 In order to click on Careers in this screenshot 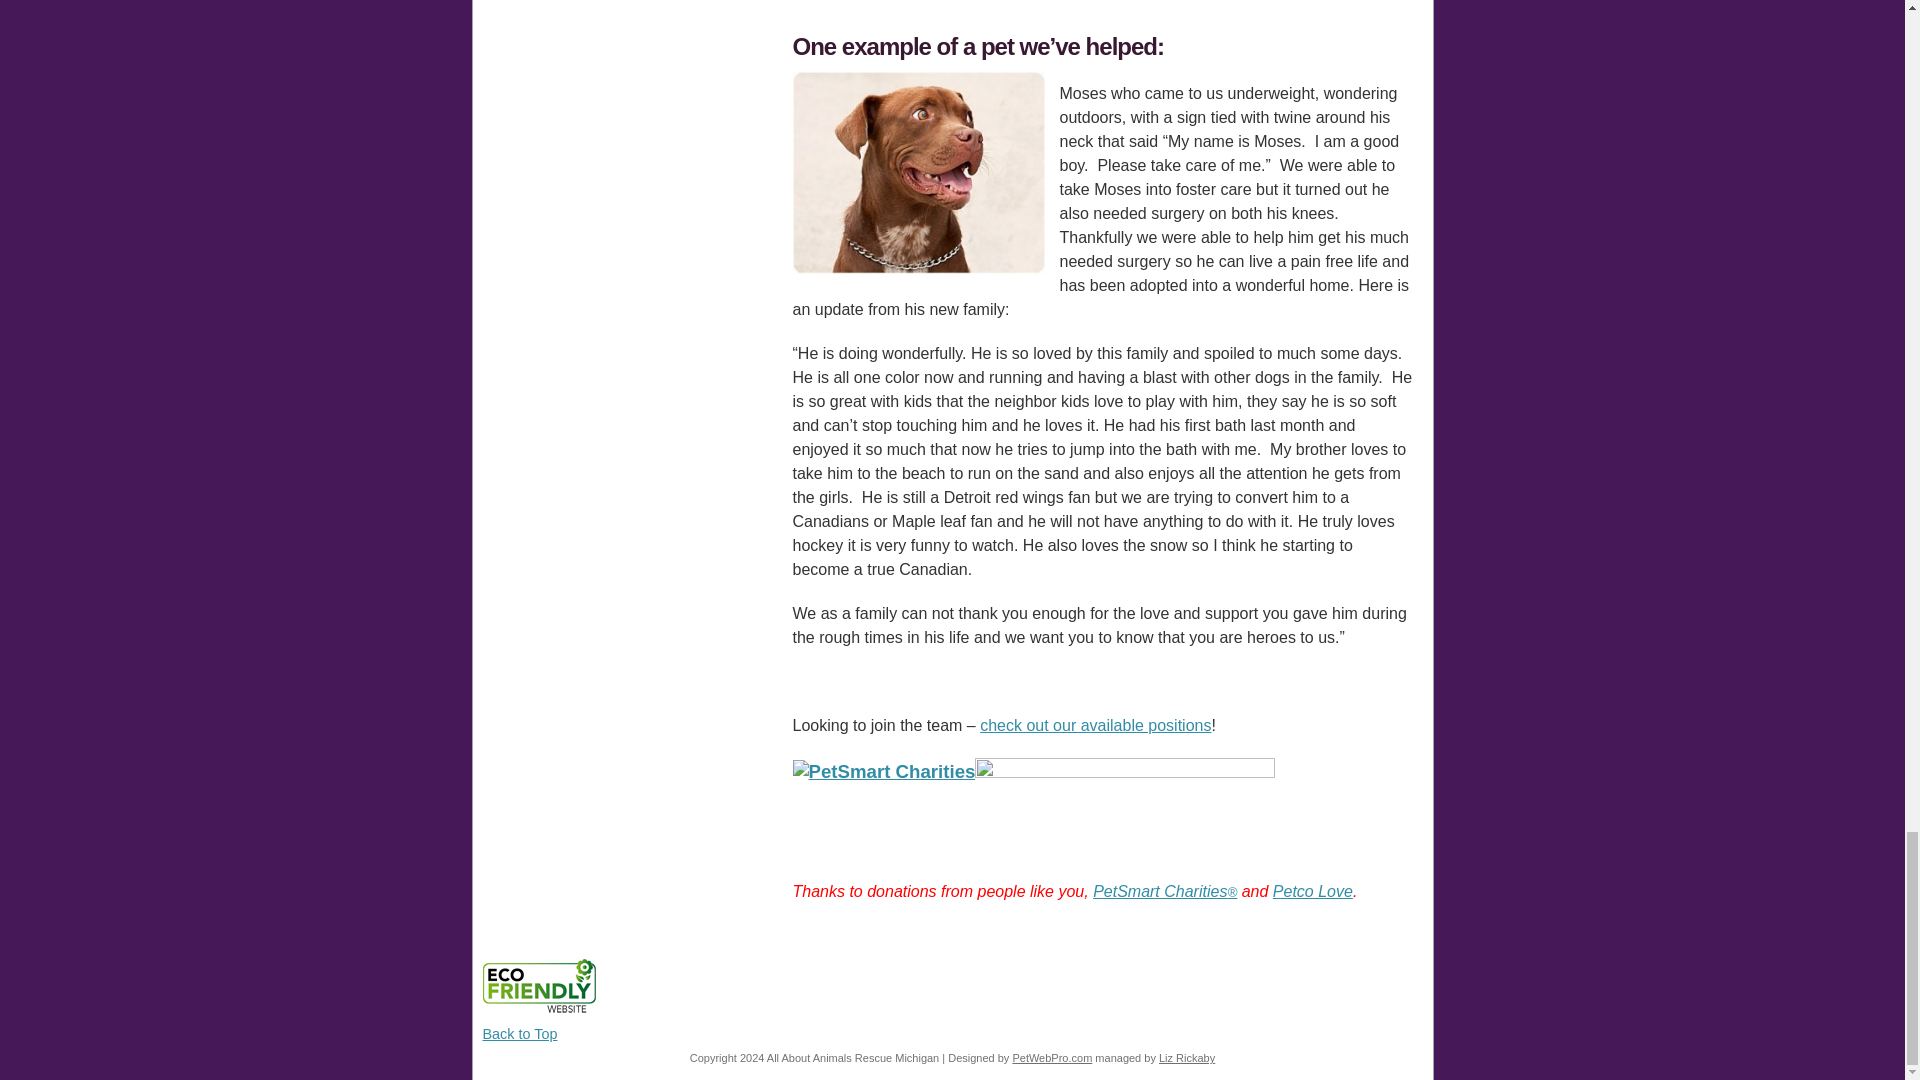, I will do `click(1095, 726)`.